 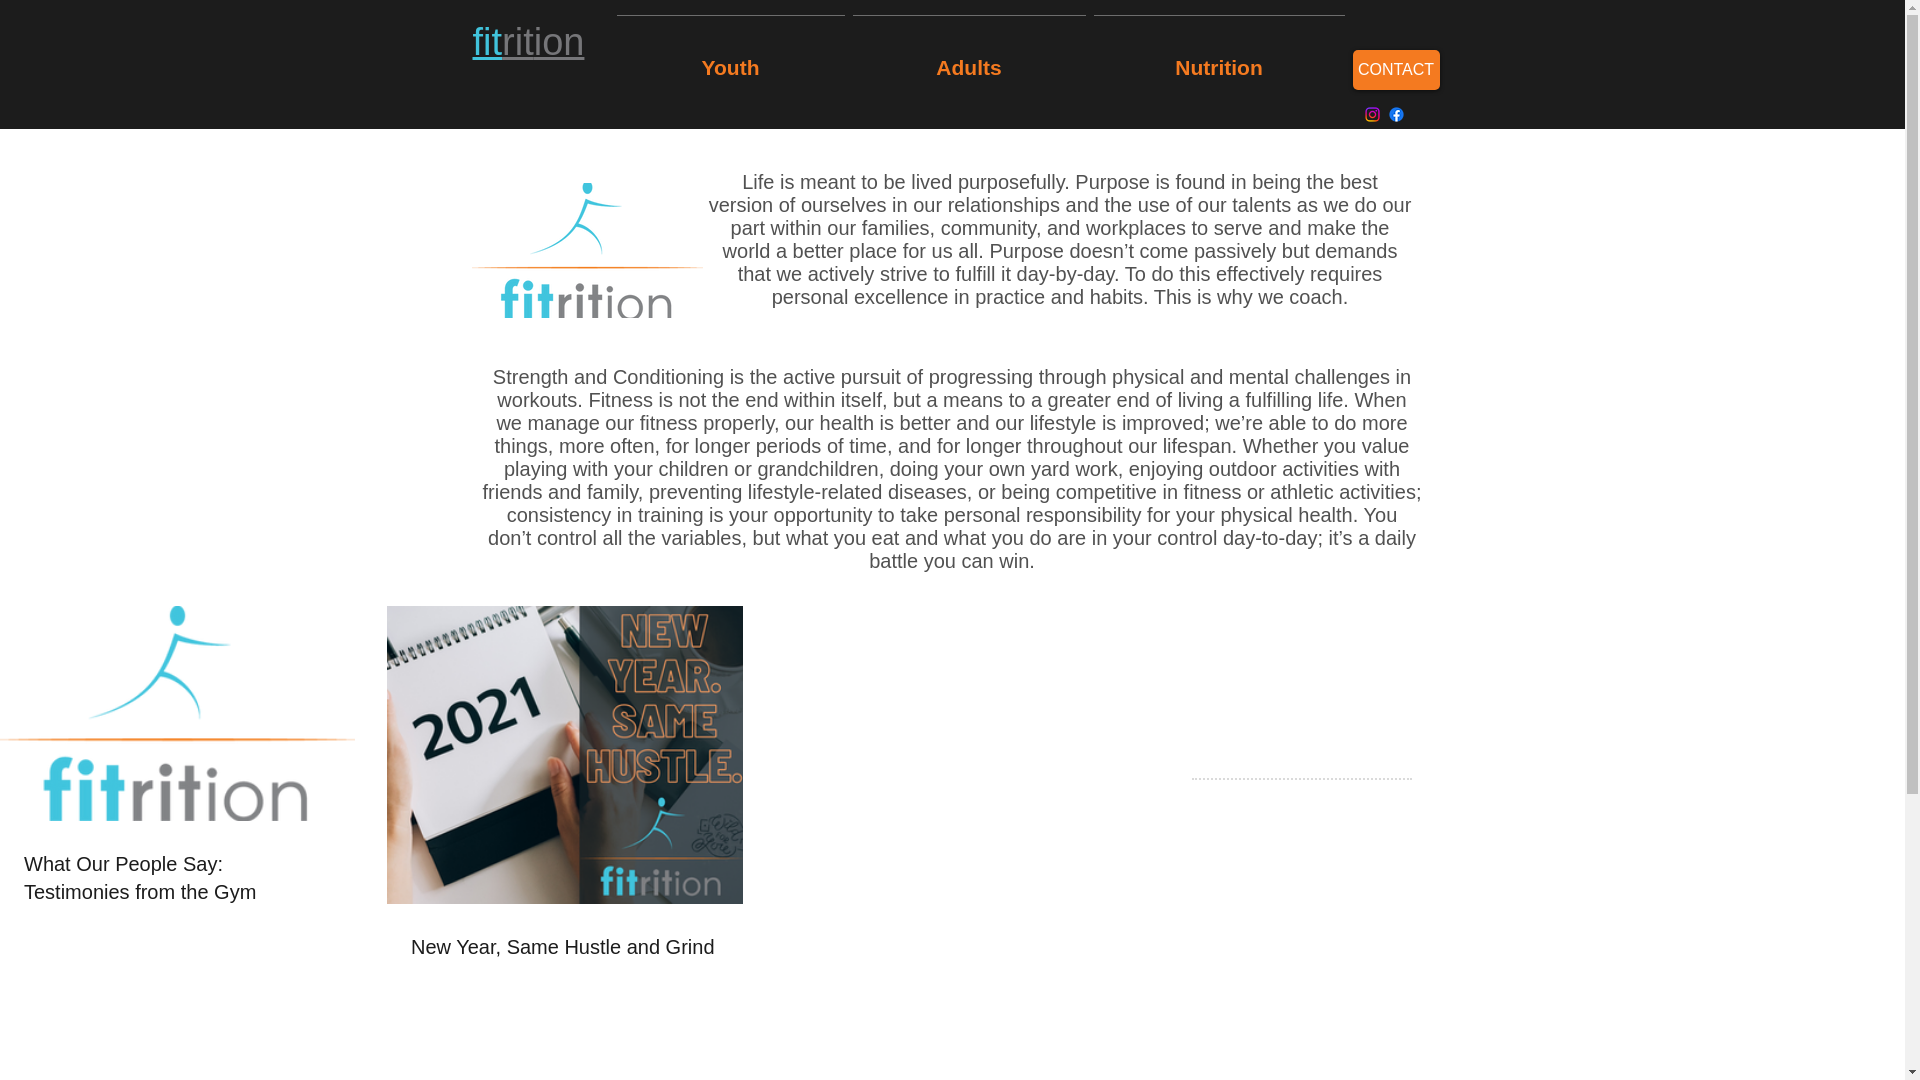 I want to click on CONTACT, so click(x=1394, y=69).